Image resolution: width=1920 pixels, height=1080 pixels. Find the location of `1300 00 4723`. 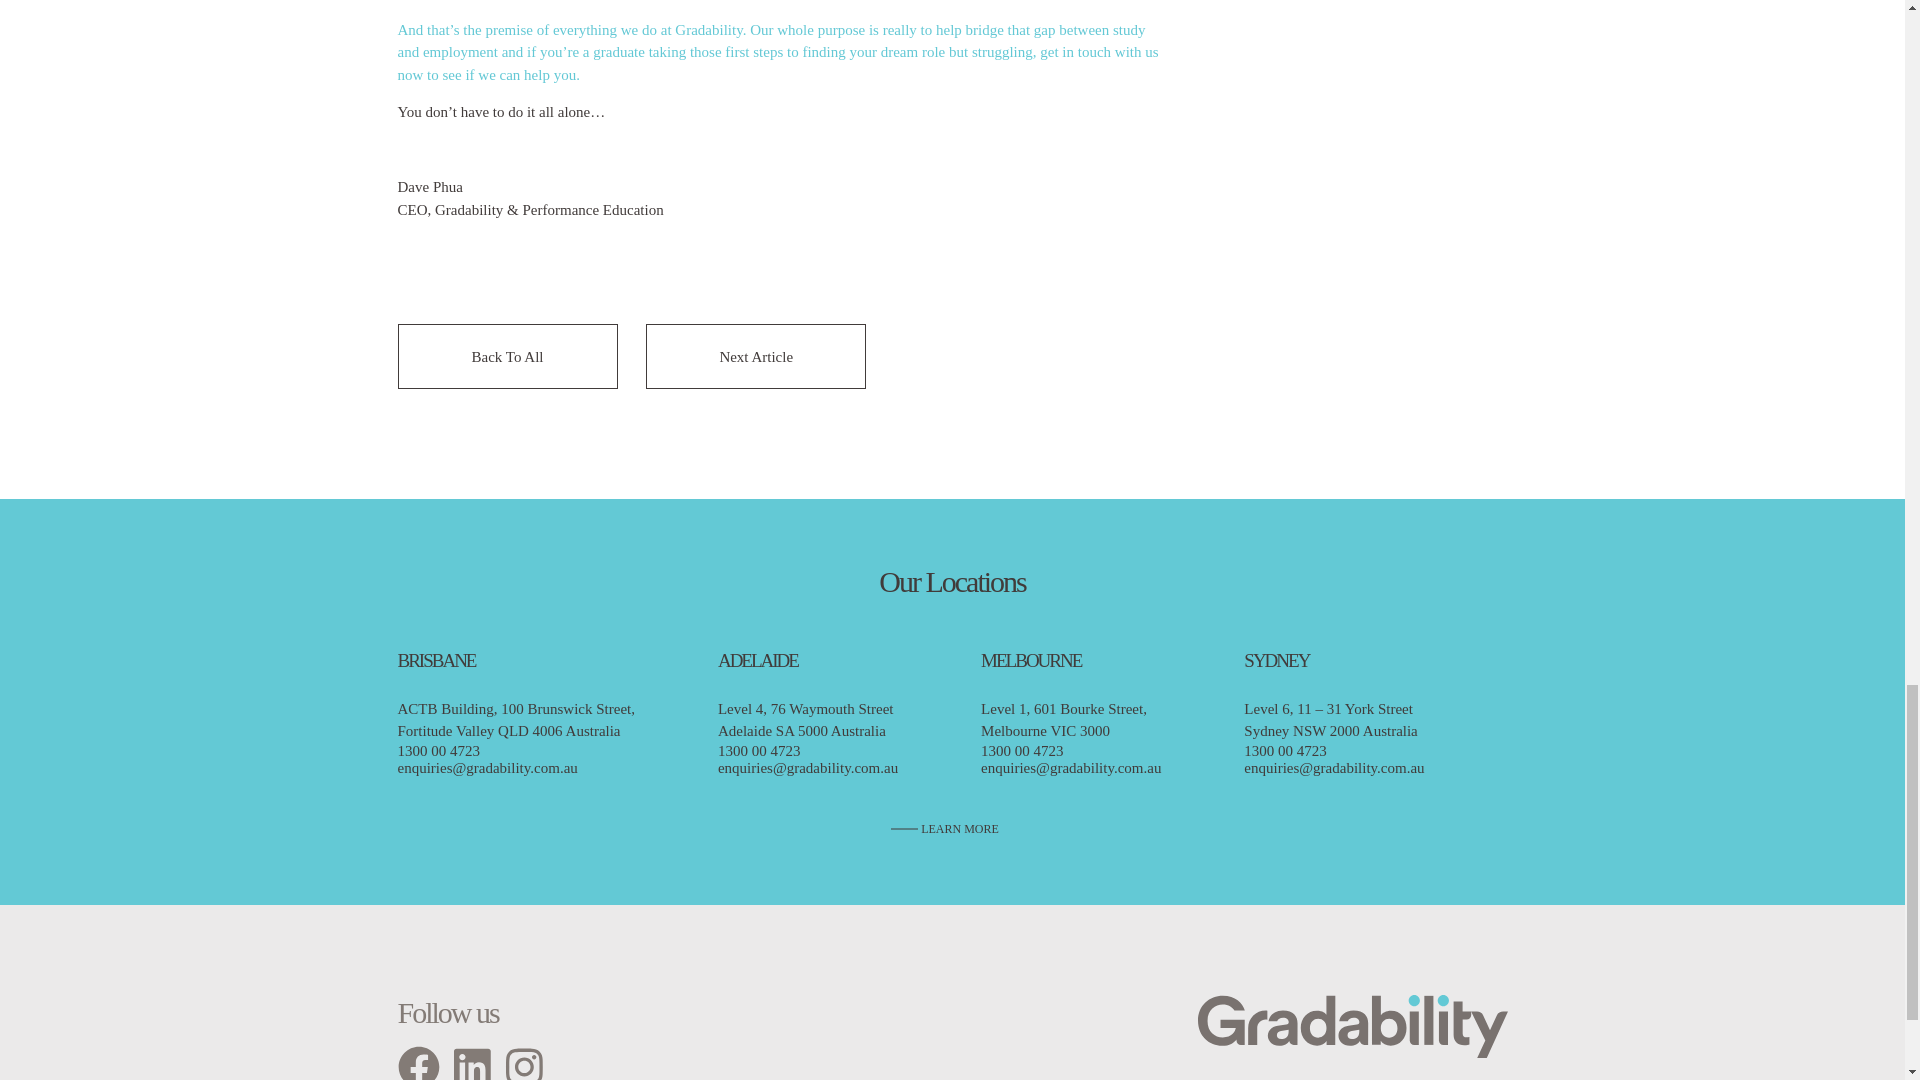

1300 00 4723 is located at coordinates (550, 752).